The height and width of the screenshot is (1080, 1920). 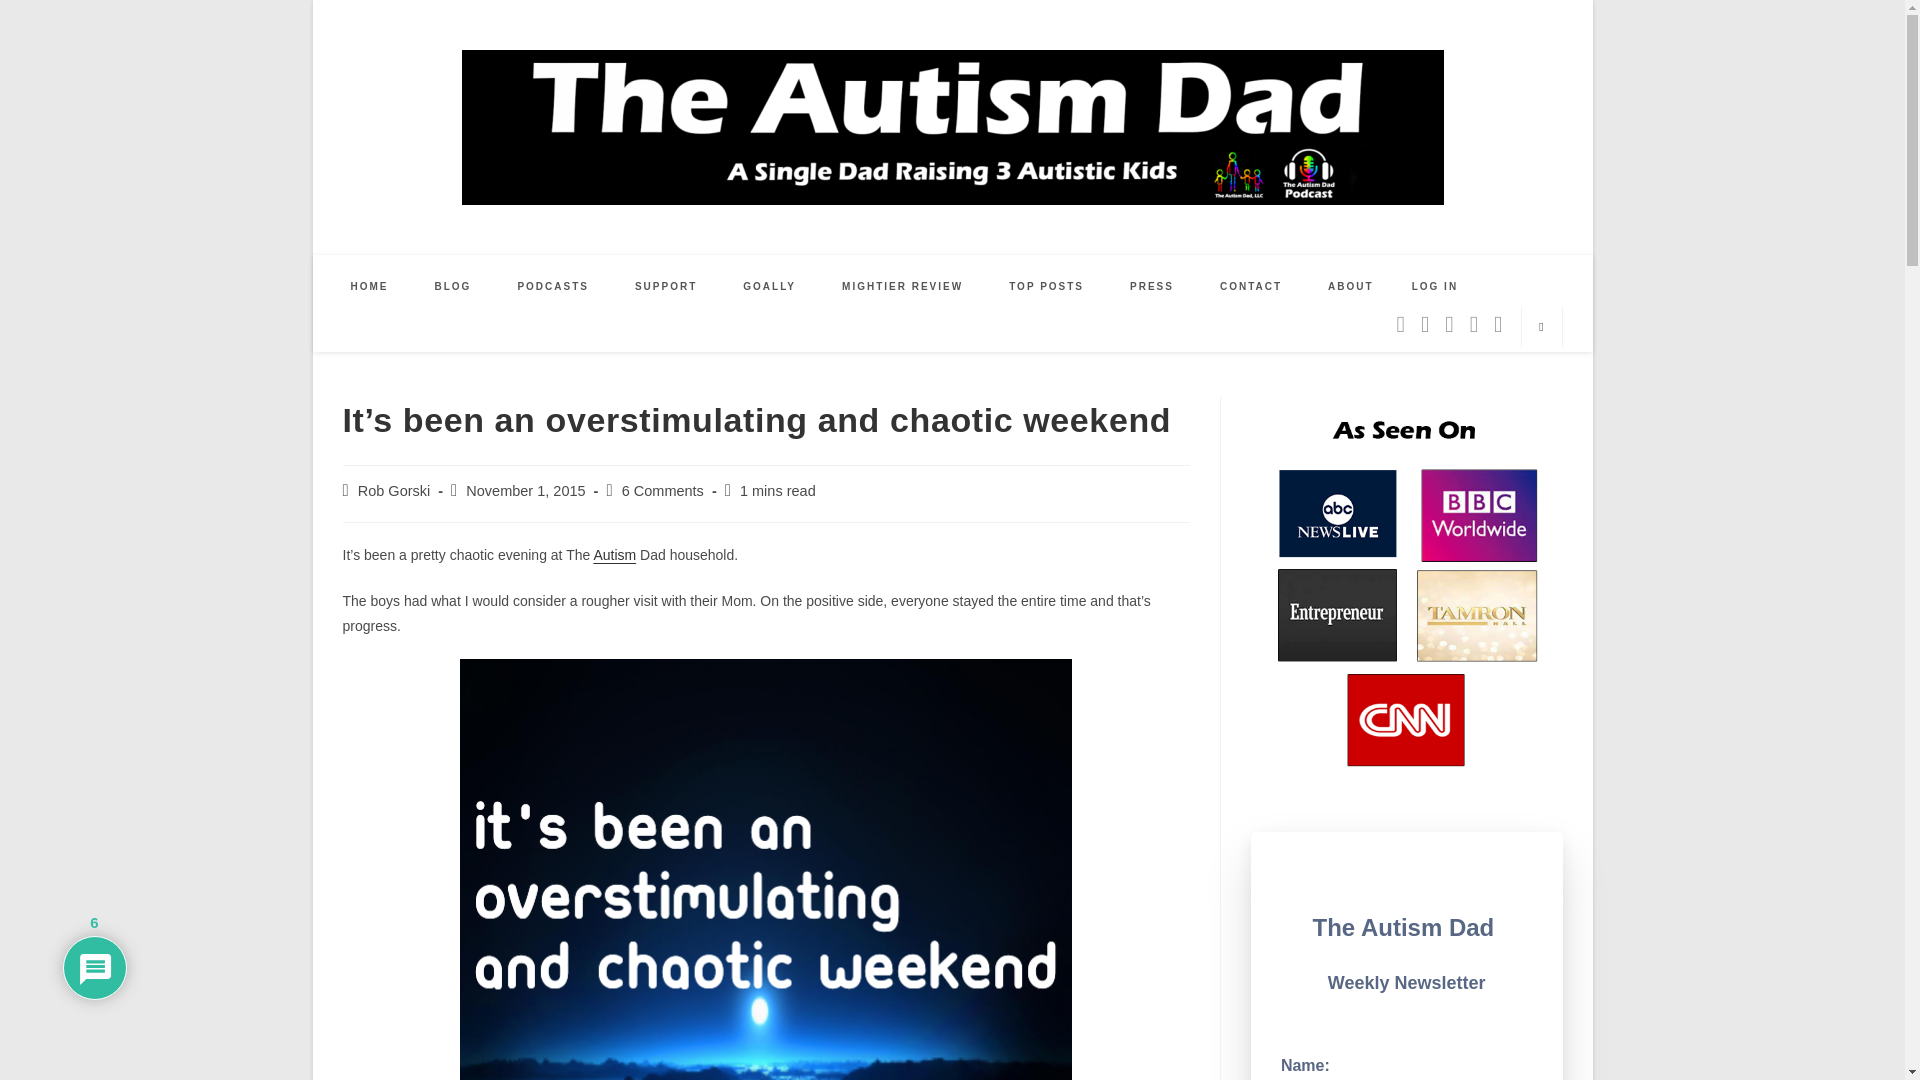 What do you see at coordinates (394, 490) in the screenshot?
I see `Rob Gorski` at bounding box center [394, 490].